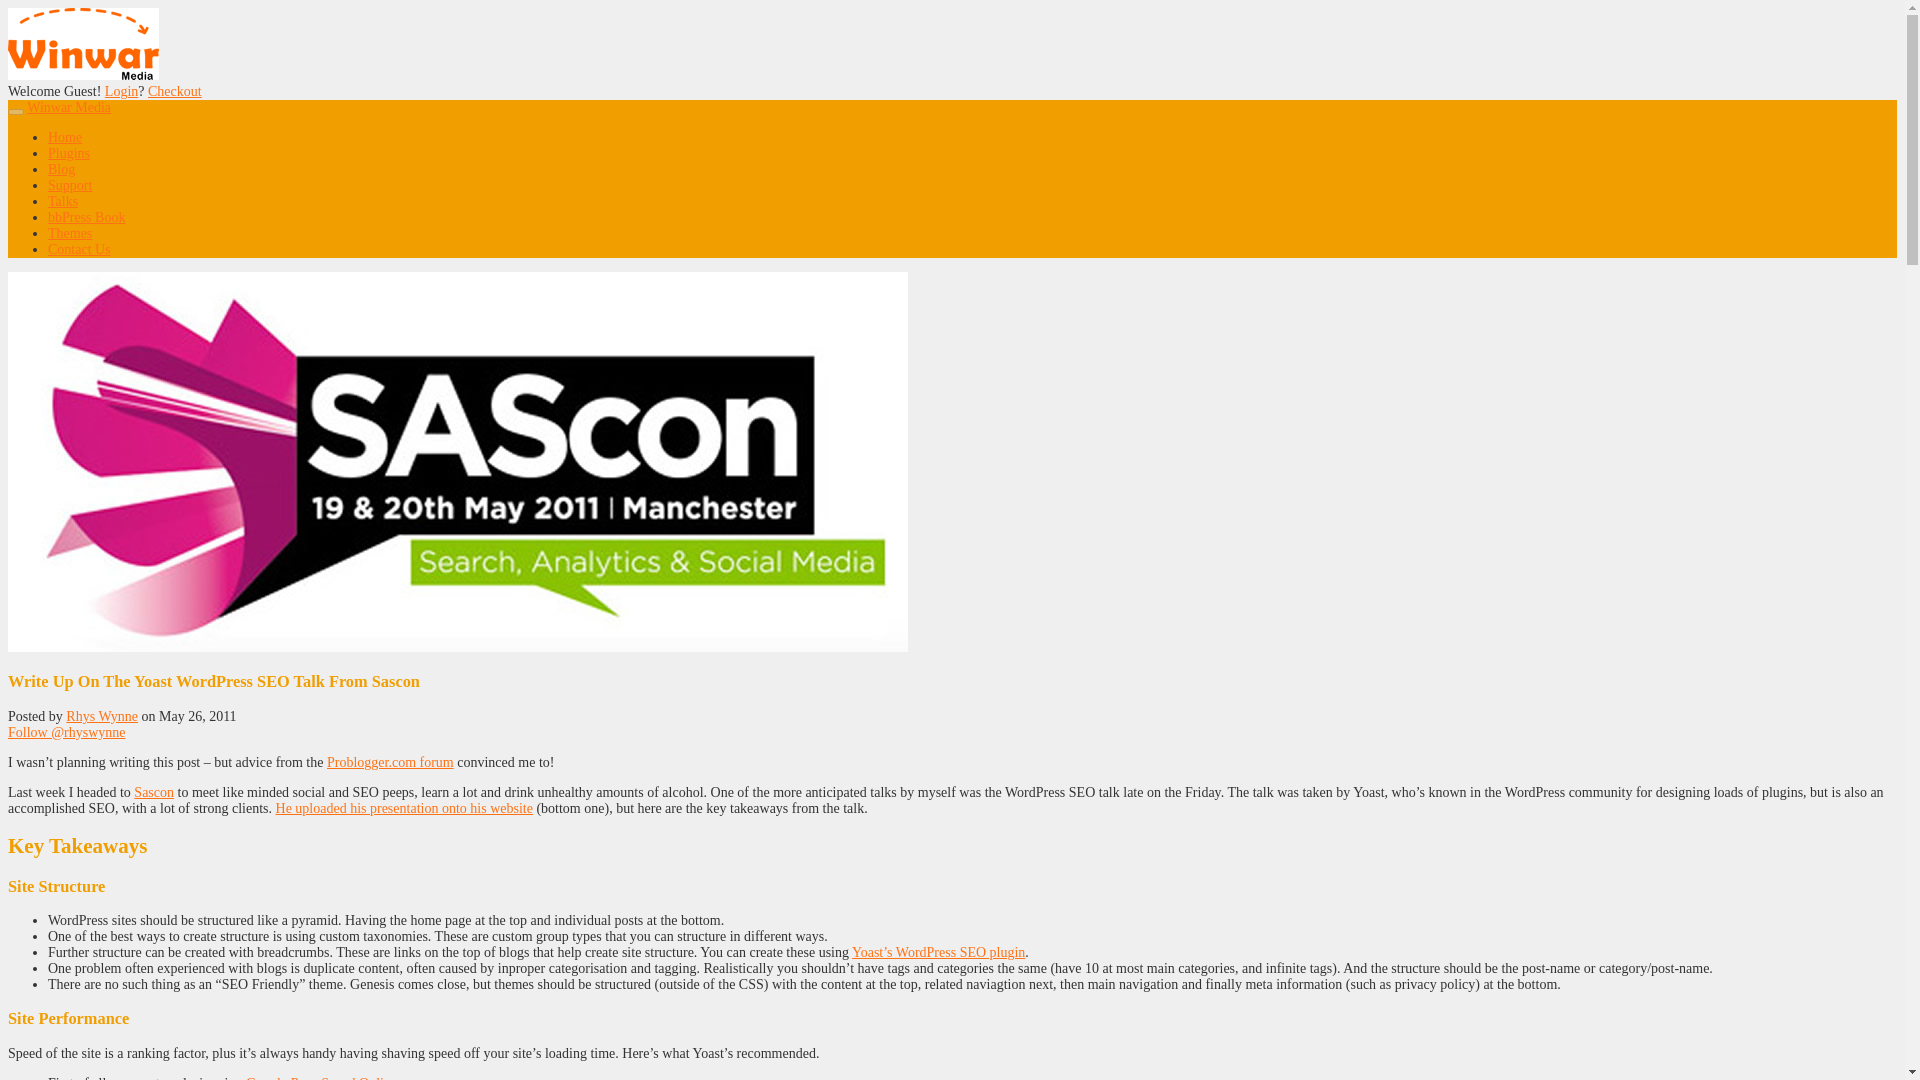 The height and width of the screenshot is (1080, 1920). What do you see at coordinates (102, 716) in the screenshot?
I see `Posts by Rhys Wynne` at bounding box center [102, 716].